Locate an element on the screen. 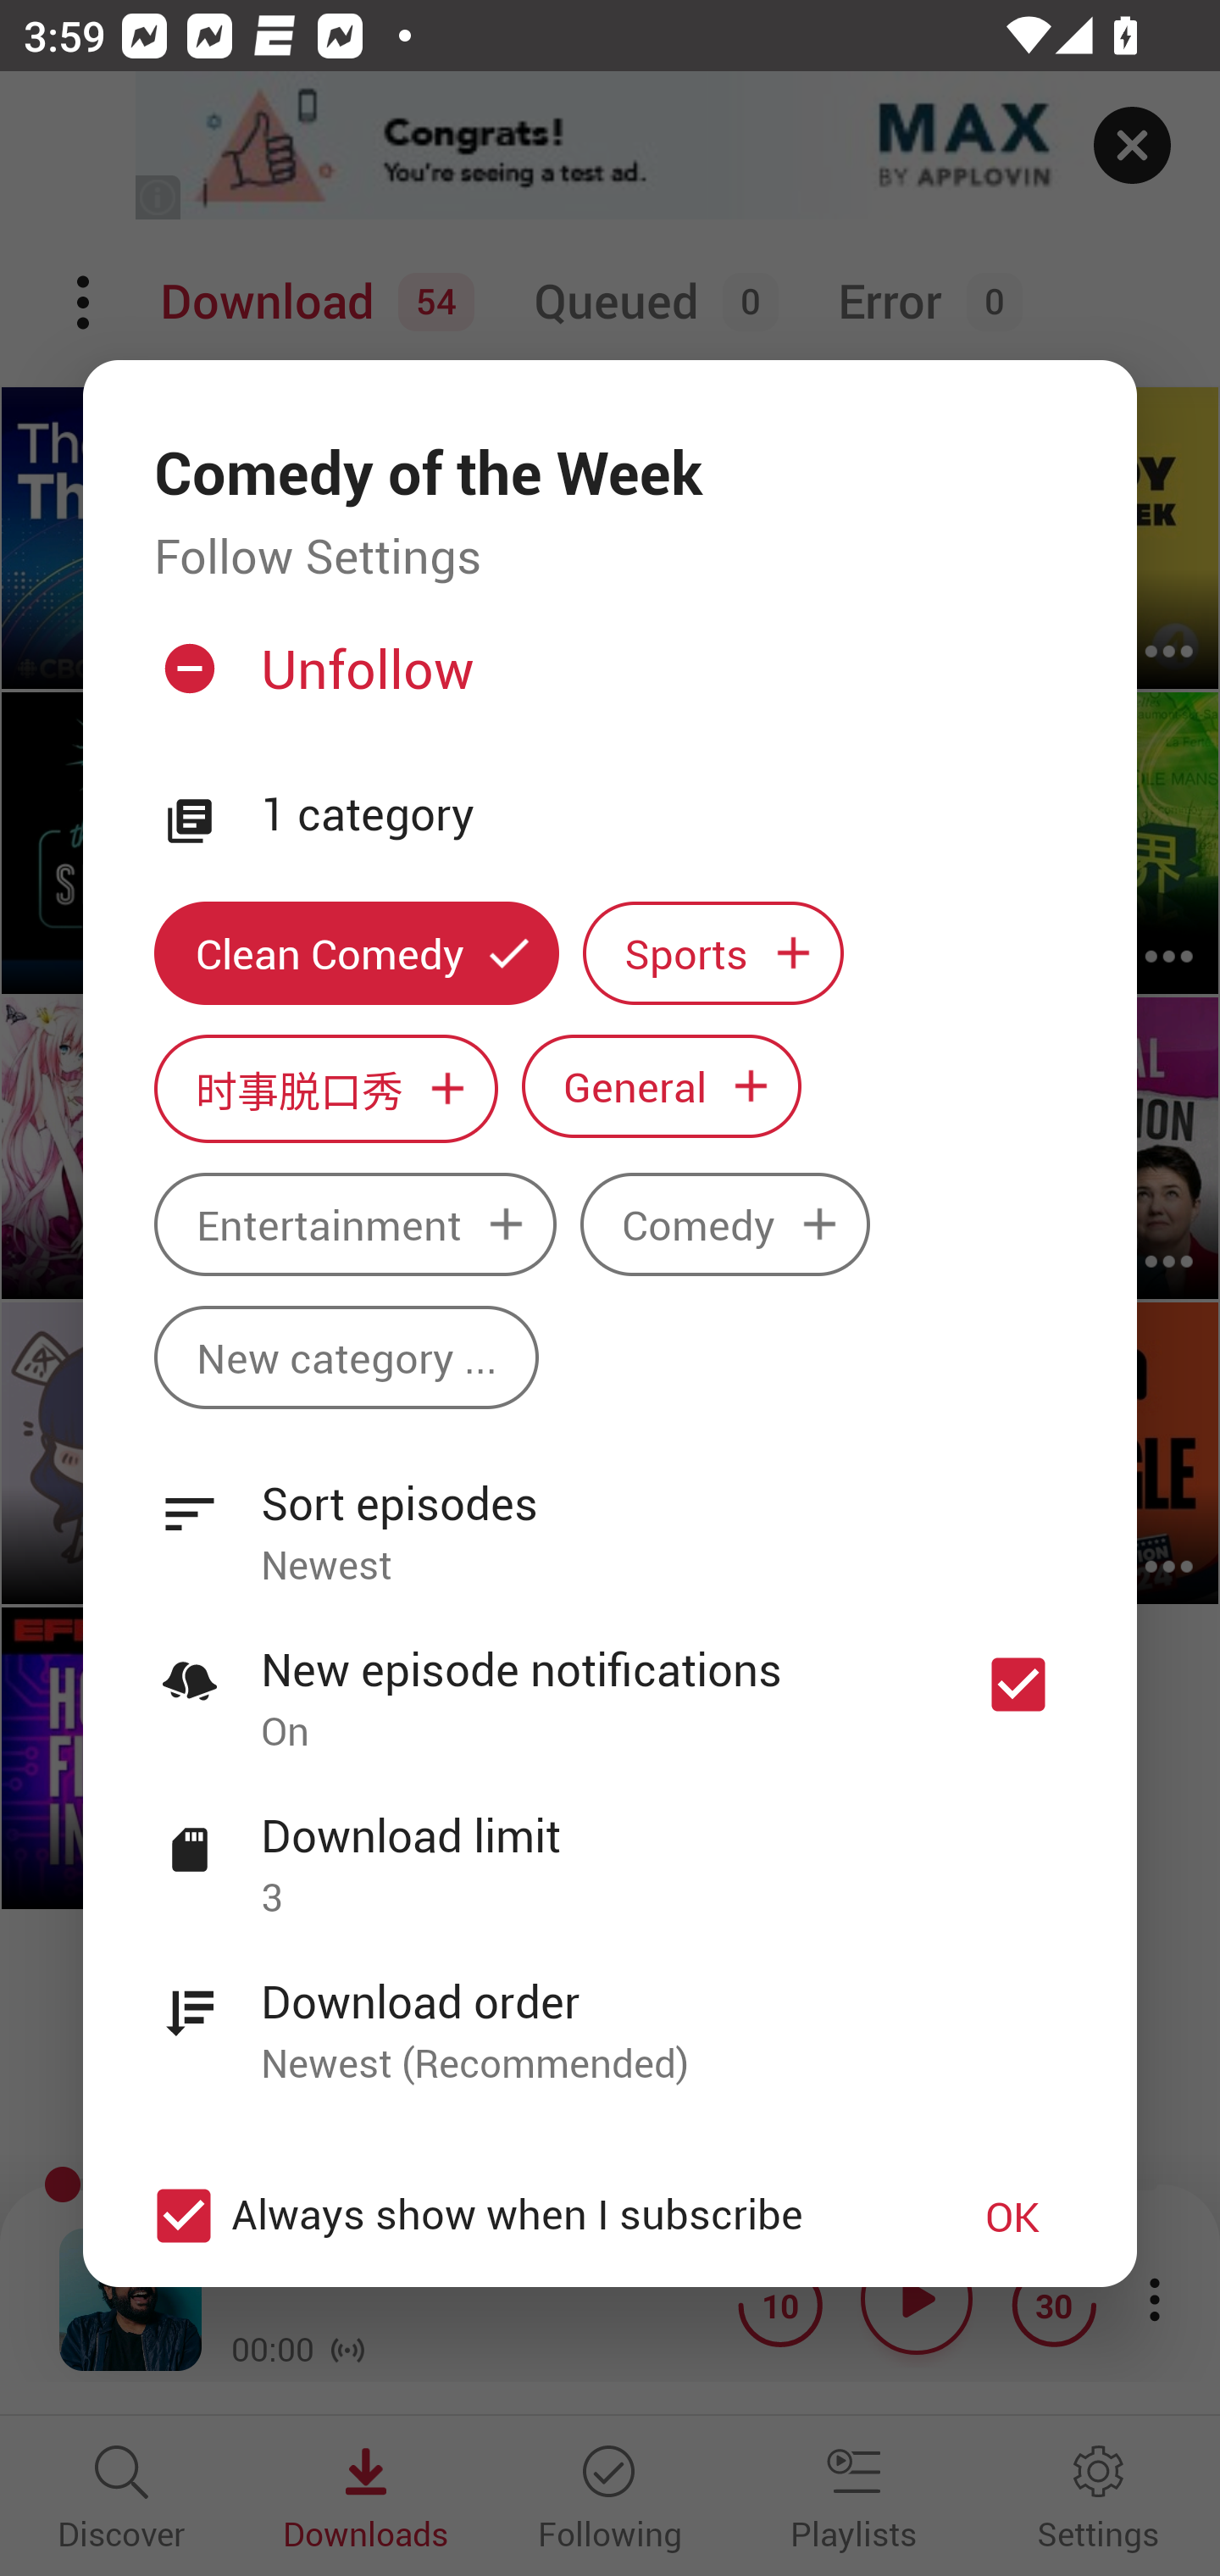  Sports is located at coordinates (713, 952).